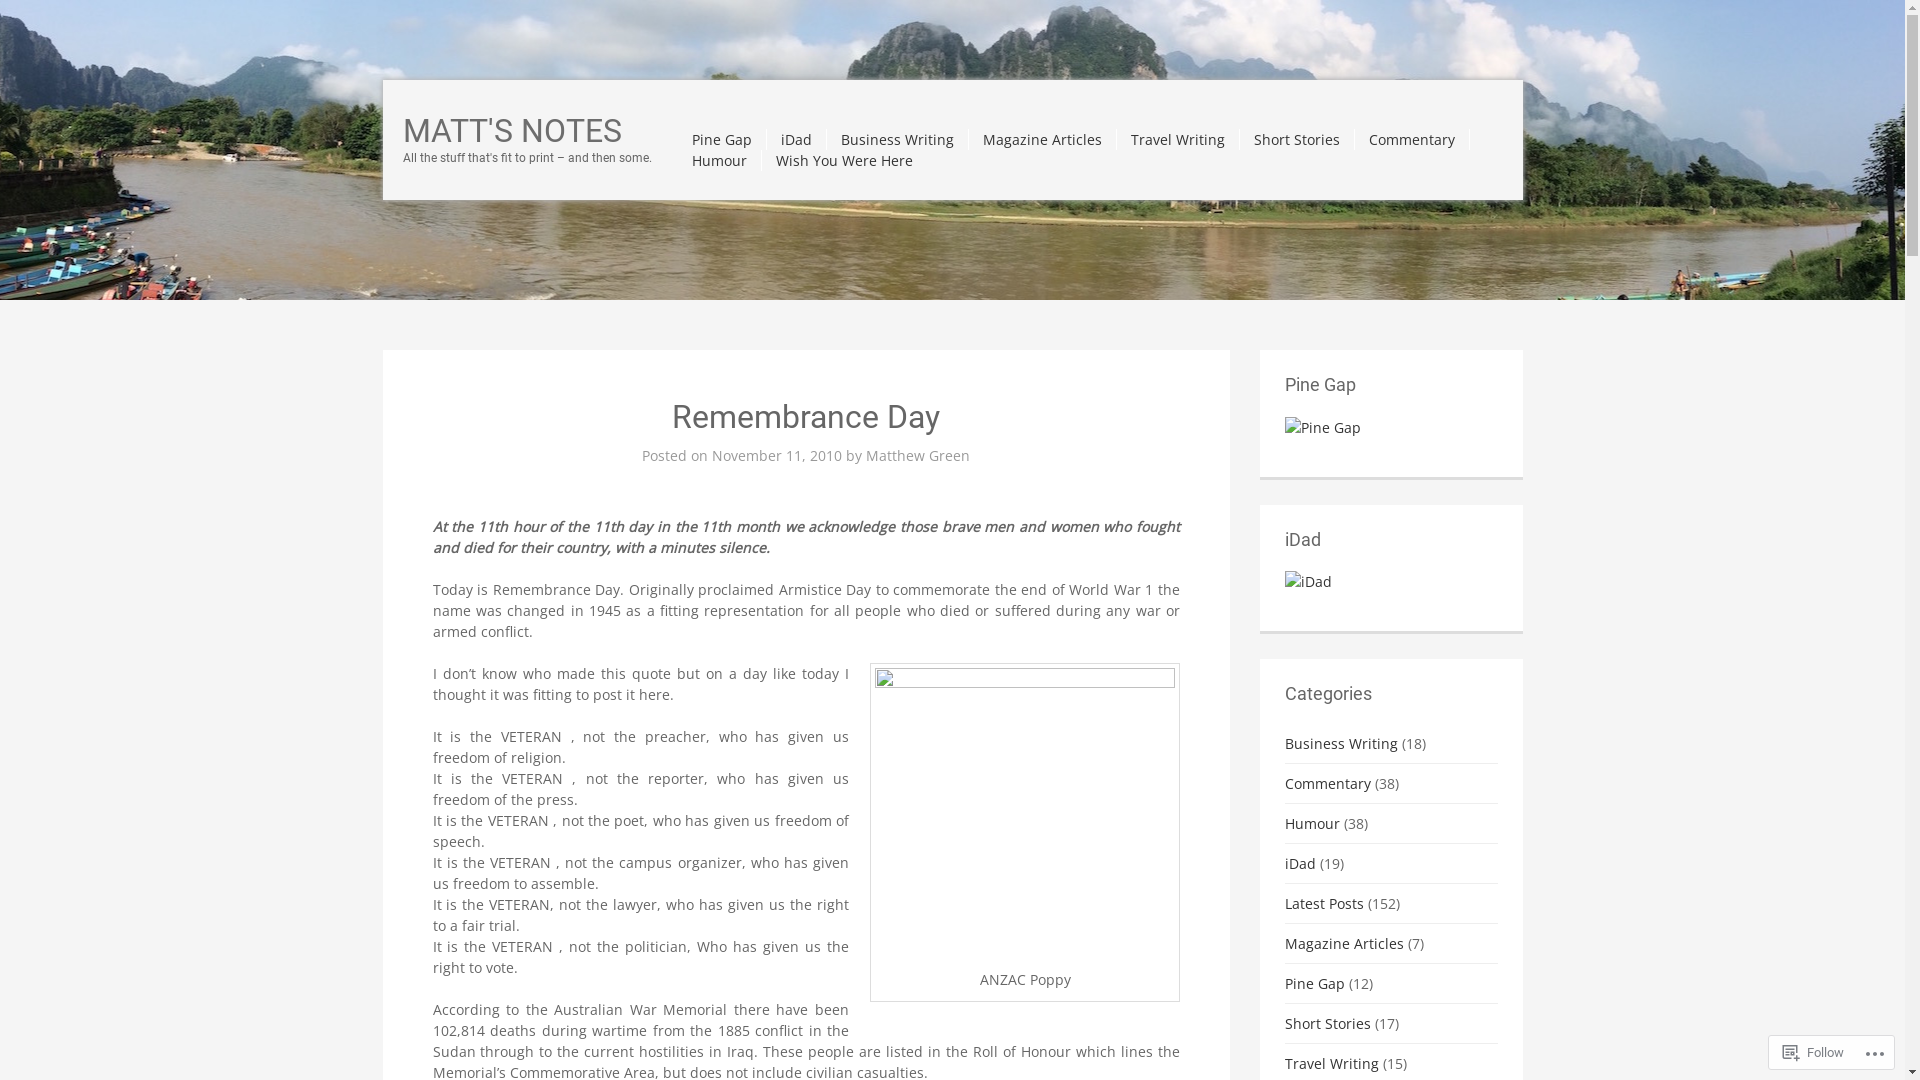 This screenshot has height=1080, width=1920. What do you see at coordinates (1342, 744) in the screenshot?
I see `Business Writing` at bounding box center [1342, 744].